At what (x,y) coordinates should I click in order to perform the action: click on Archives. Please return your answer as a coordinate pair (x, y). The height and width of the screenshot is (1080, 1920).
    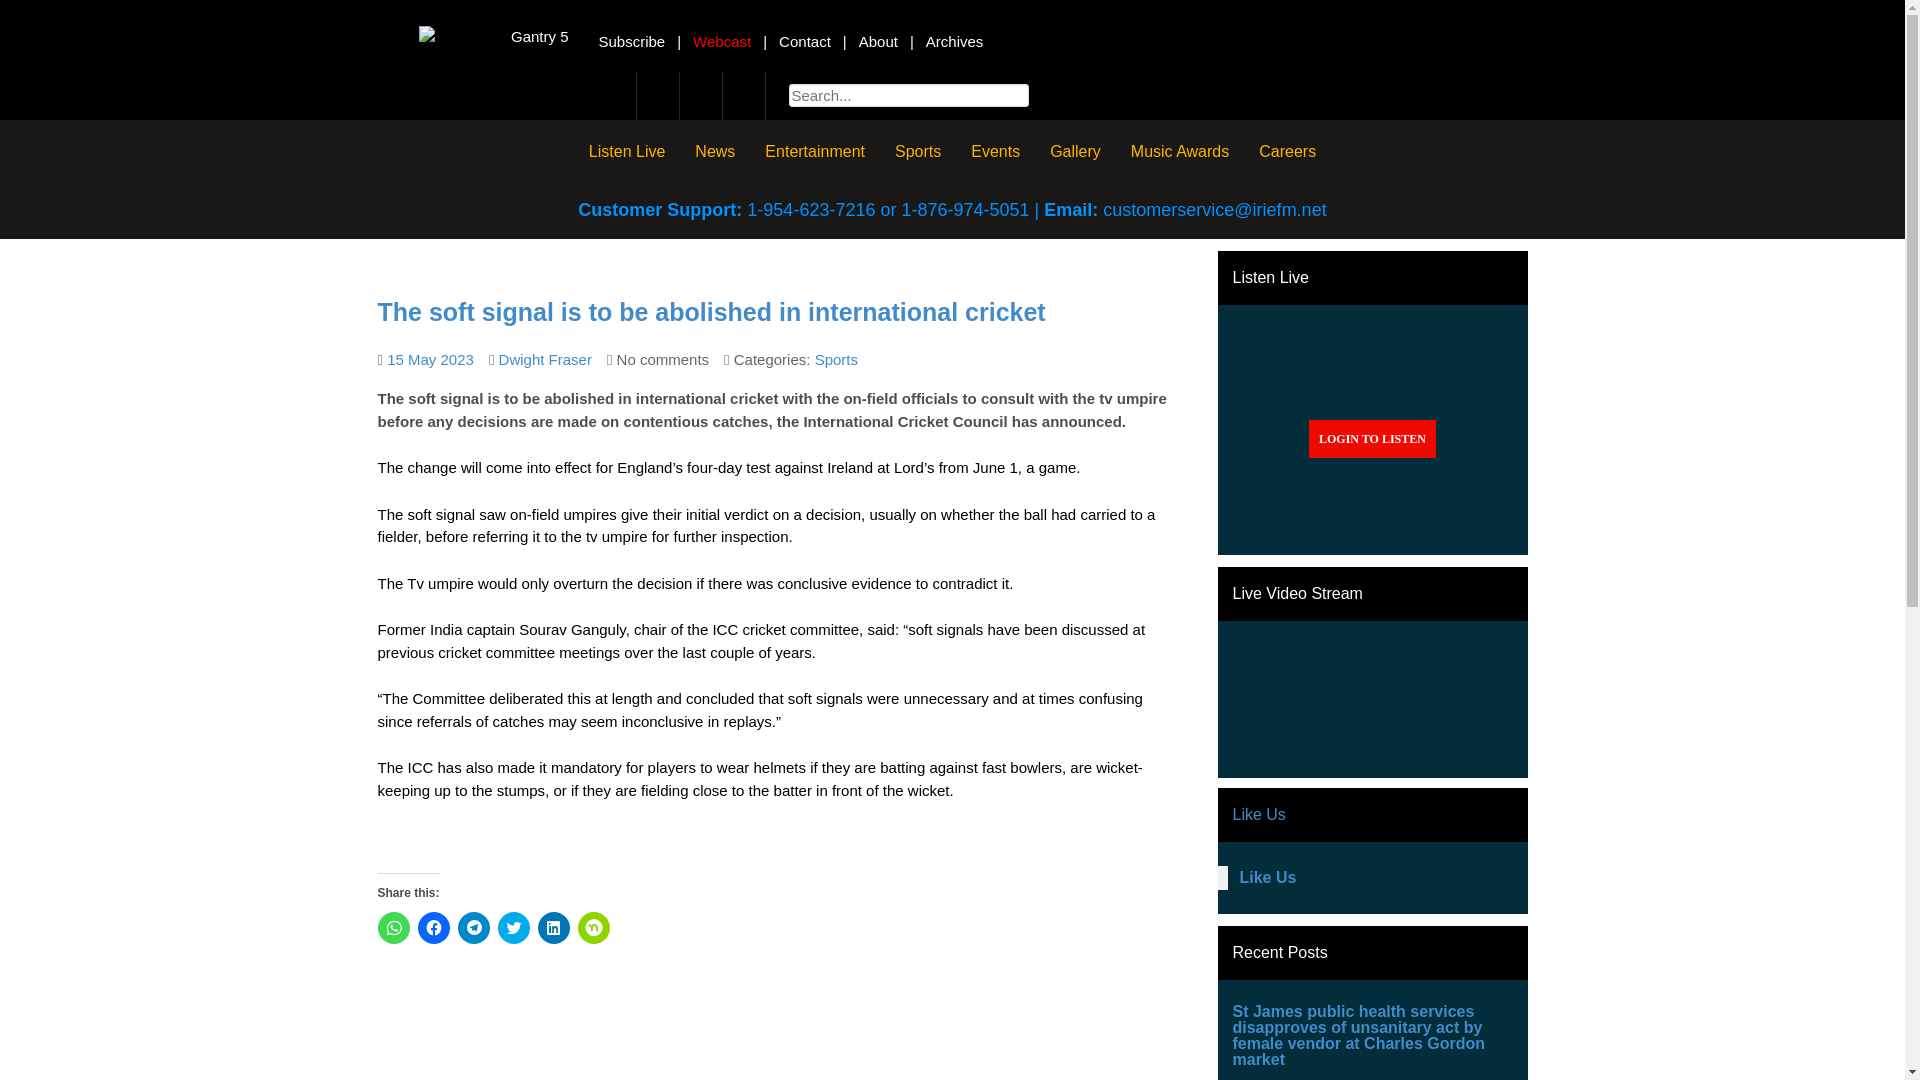
    Looking at the image, I should click on (954, 41).